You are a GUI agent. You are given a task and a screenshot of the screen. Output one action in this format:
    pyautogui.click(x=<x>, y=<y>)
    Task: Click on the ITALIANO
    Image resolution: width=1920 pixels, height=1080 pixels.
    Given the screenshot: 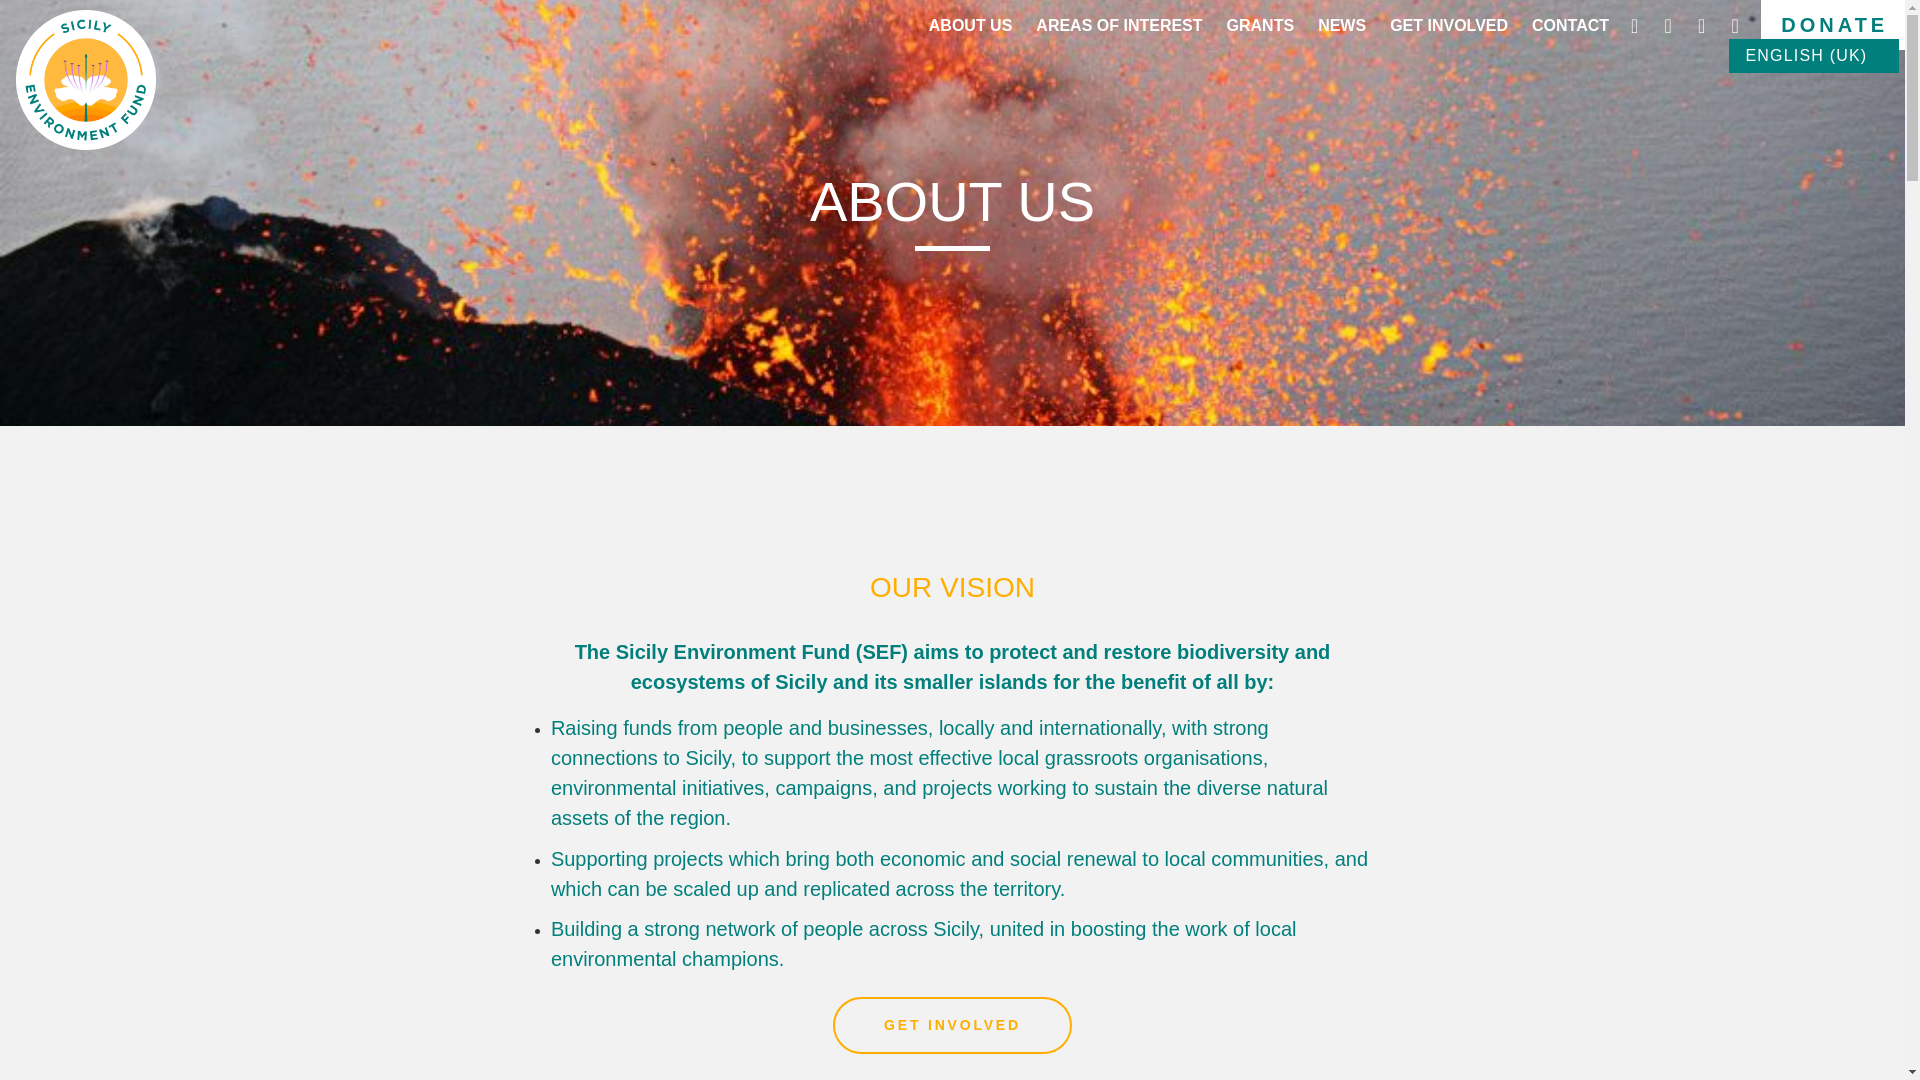 What is the action you would take?
    pyautogui.click(x=1806, y=90)
    